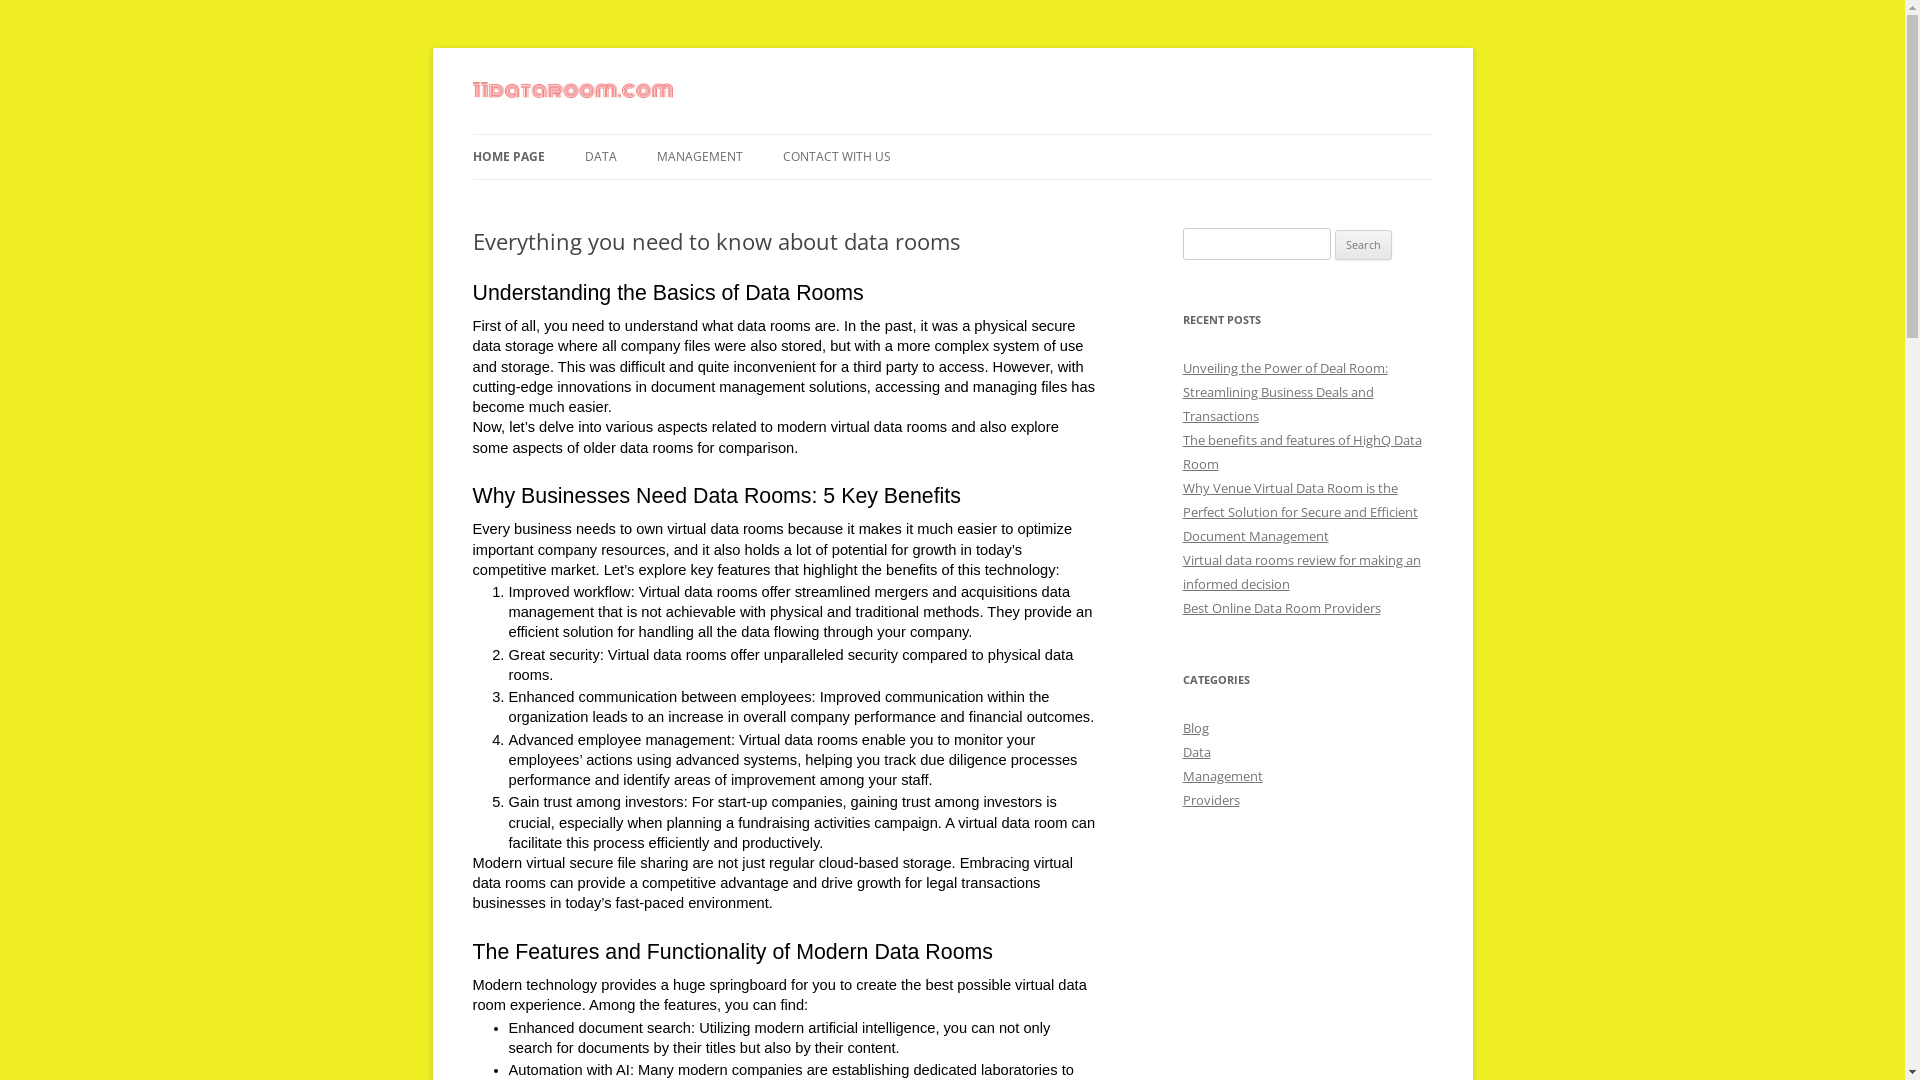 The width and height of the screenshot is (1920, 1080). Describe the element at coordinates (1364, 245) in the screenshot. I see `Search` at that location.